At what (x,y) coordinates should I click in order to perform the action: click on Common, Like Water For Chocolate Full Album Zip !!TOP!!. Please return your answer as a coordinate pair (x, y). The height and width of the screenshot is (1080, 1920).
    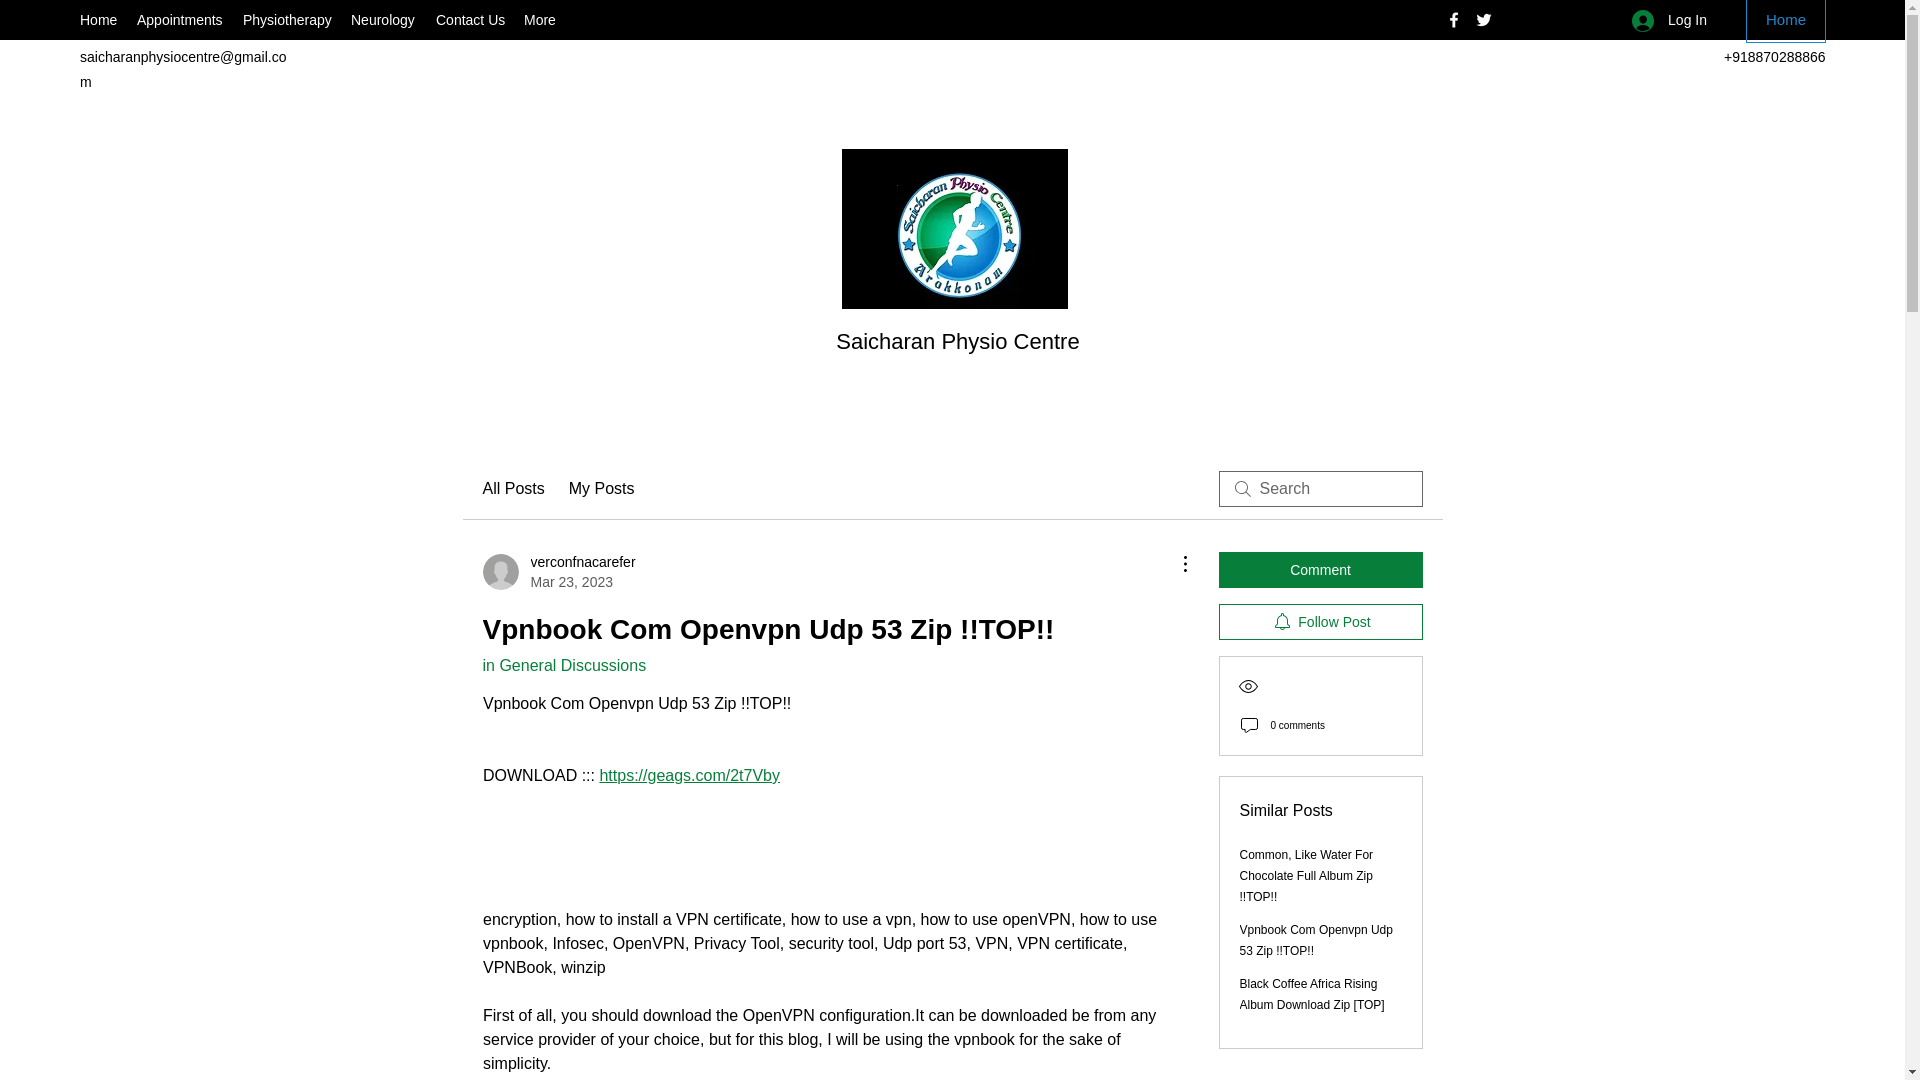
    Looking at the image, I should click on (1307, 875).